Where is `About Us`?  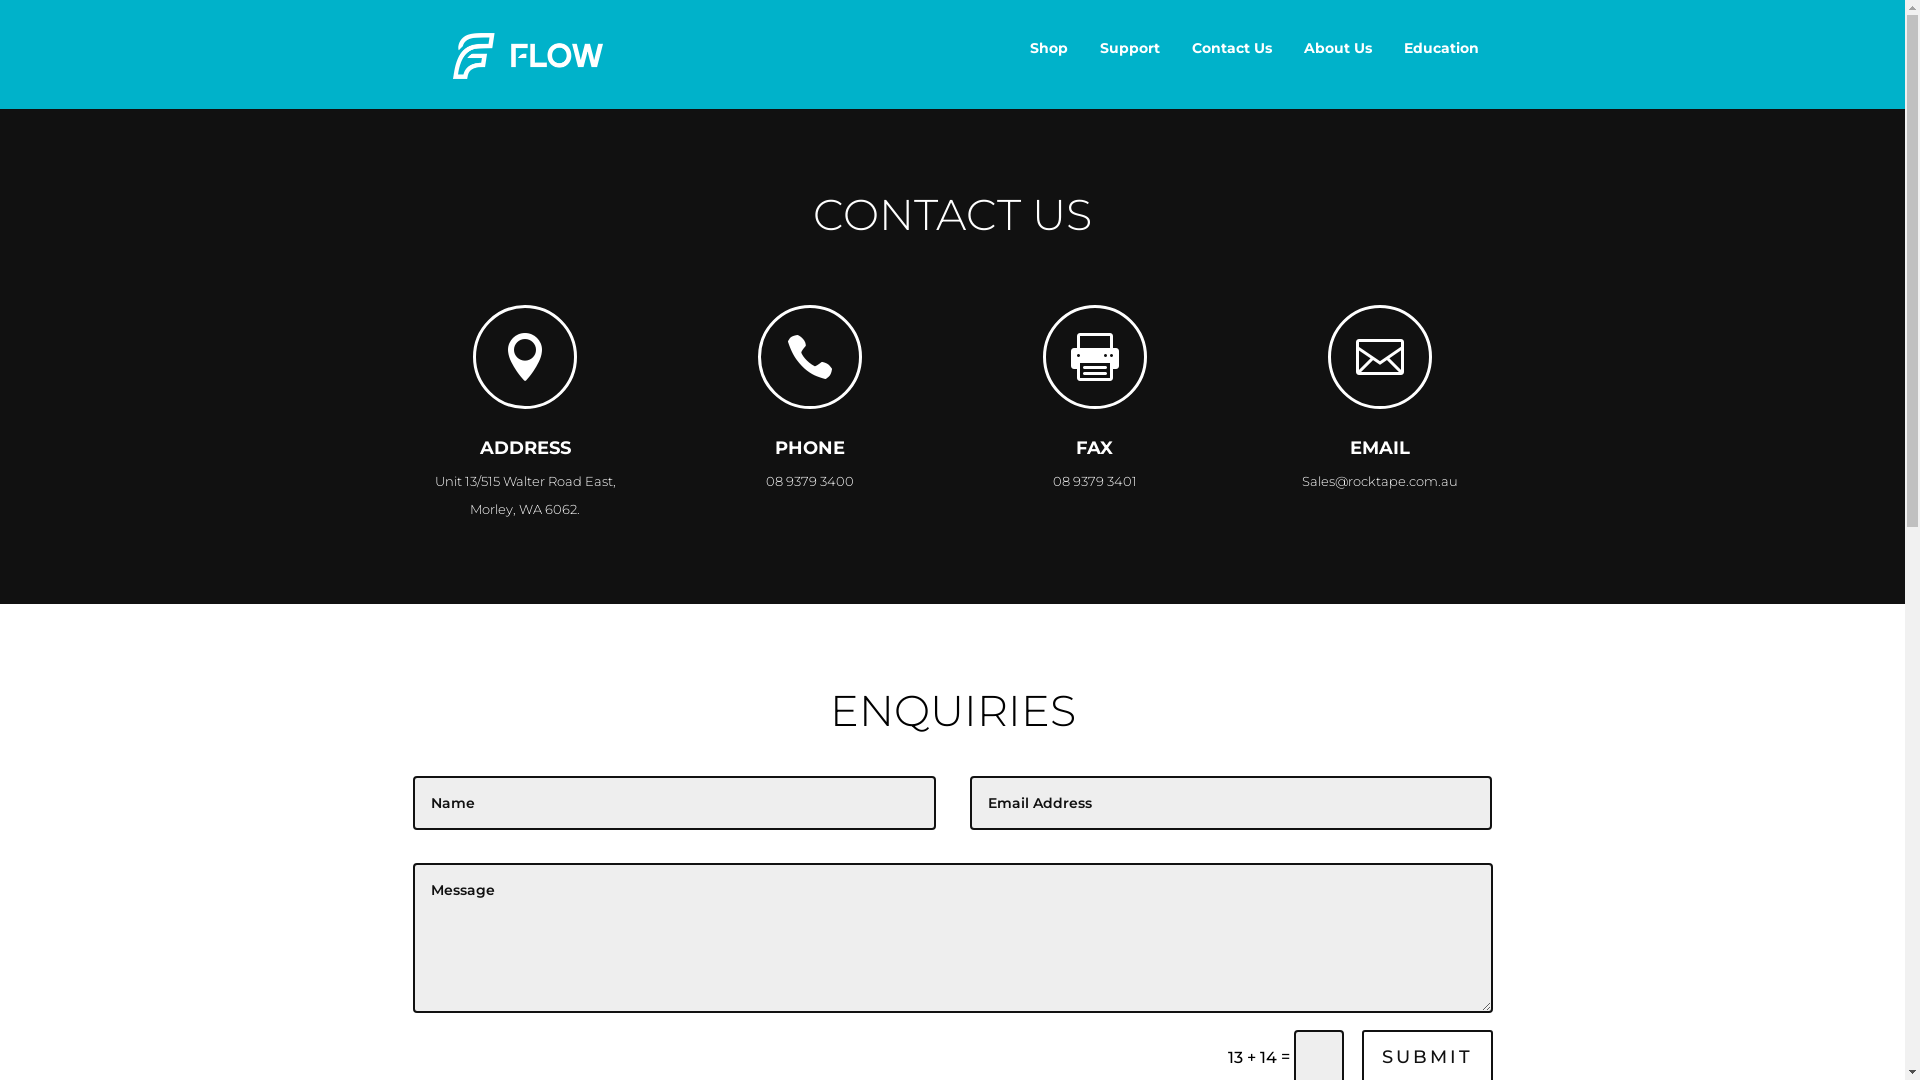 About Us is located at coordinates (1338, 48).